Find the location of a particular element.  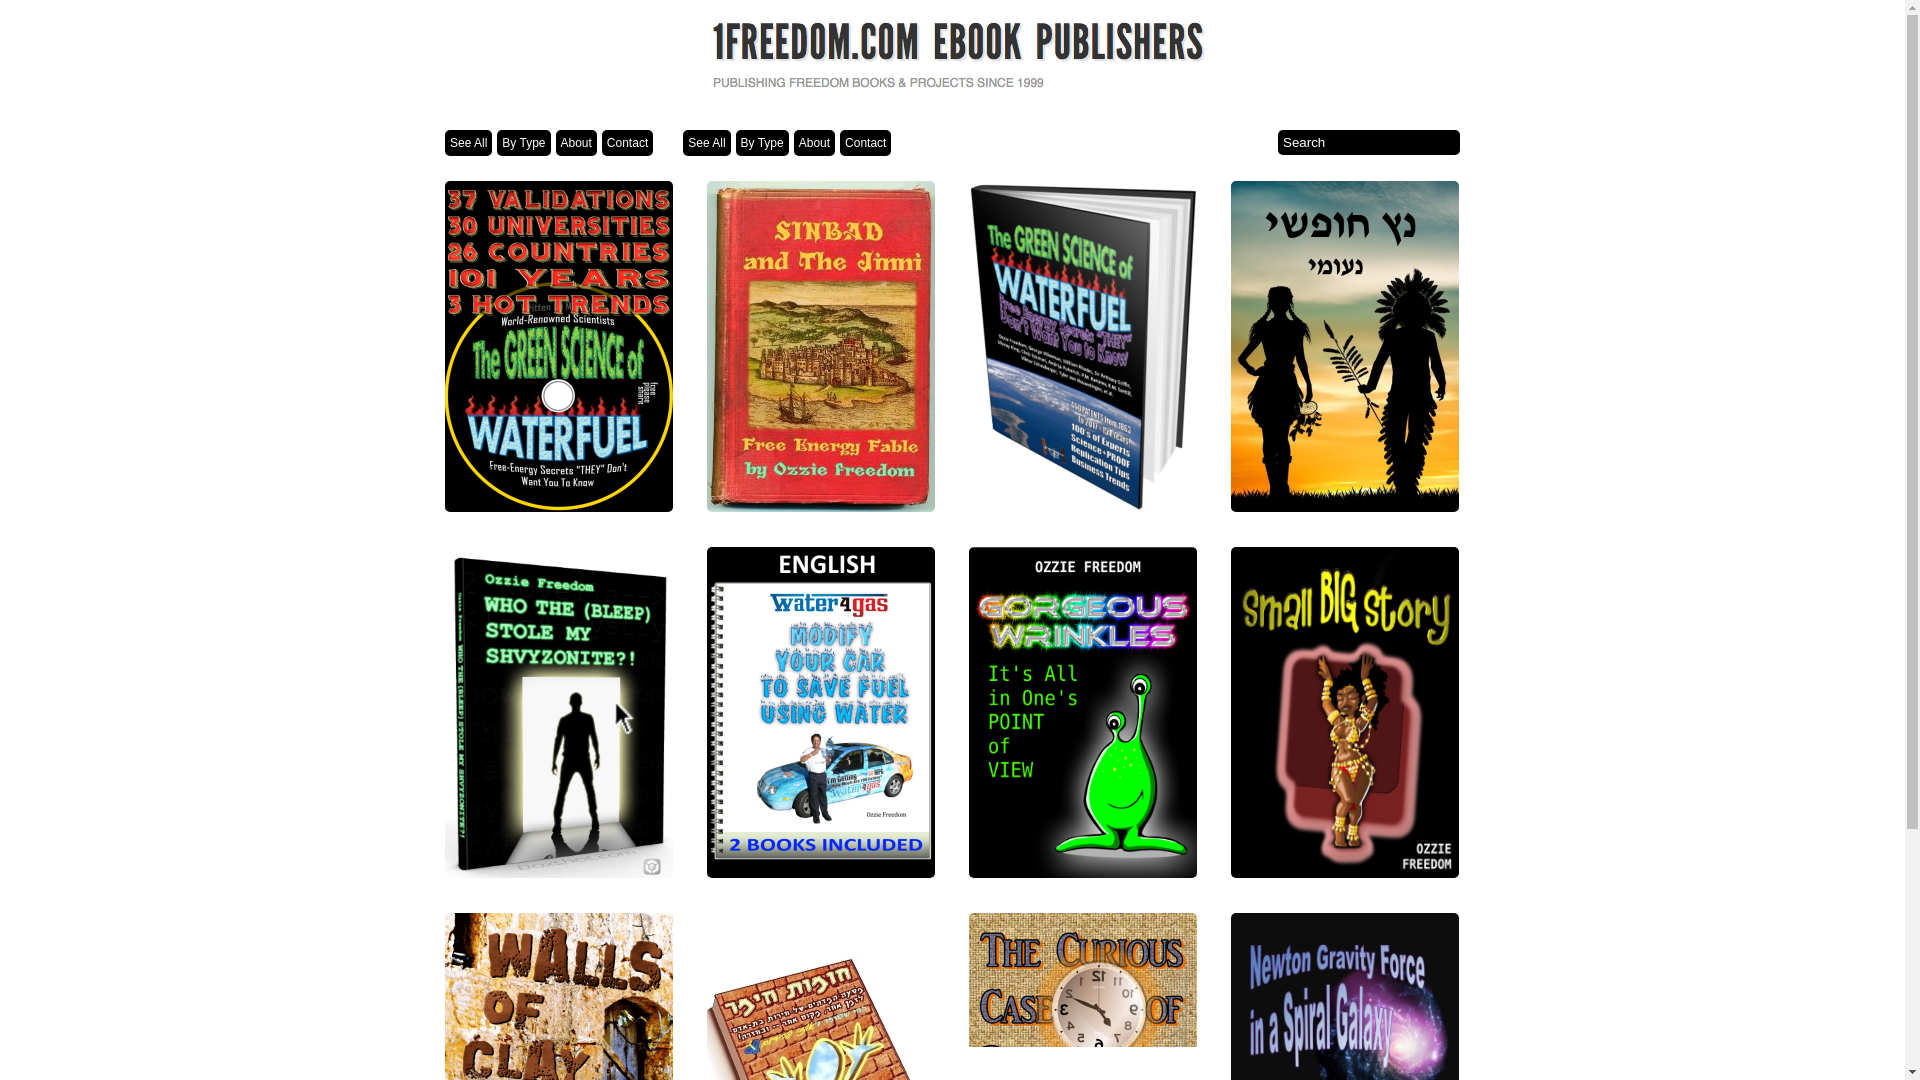

See All is located at coordinates (468, 142).